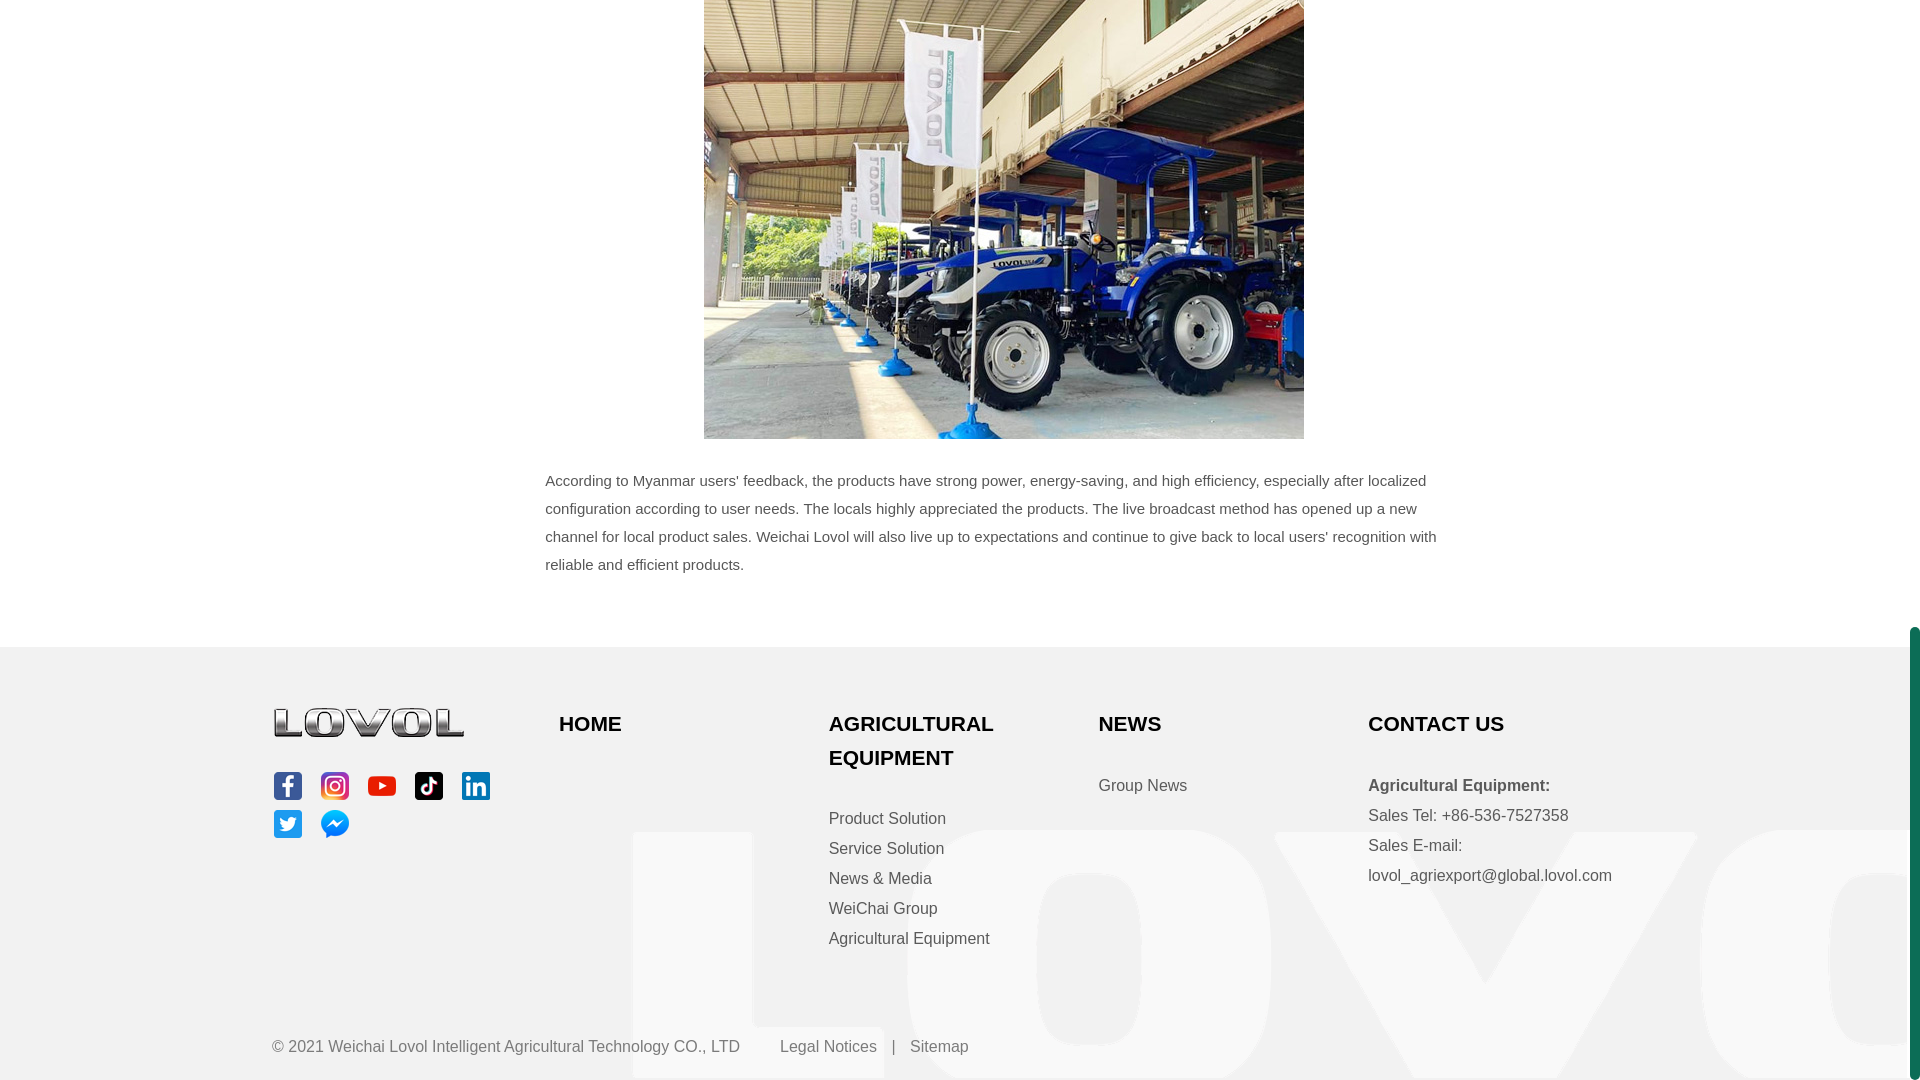 This screenshot has width=1920, height=1080. What do you see at coordinates (288, 824) in the screenshot?
I see `share to twitter` at bounding box center [288, 824].